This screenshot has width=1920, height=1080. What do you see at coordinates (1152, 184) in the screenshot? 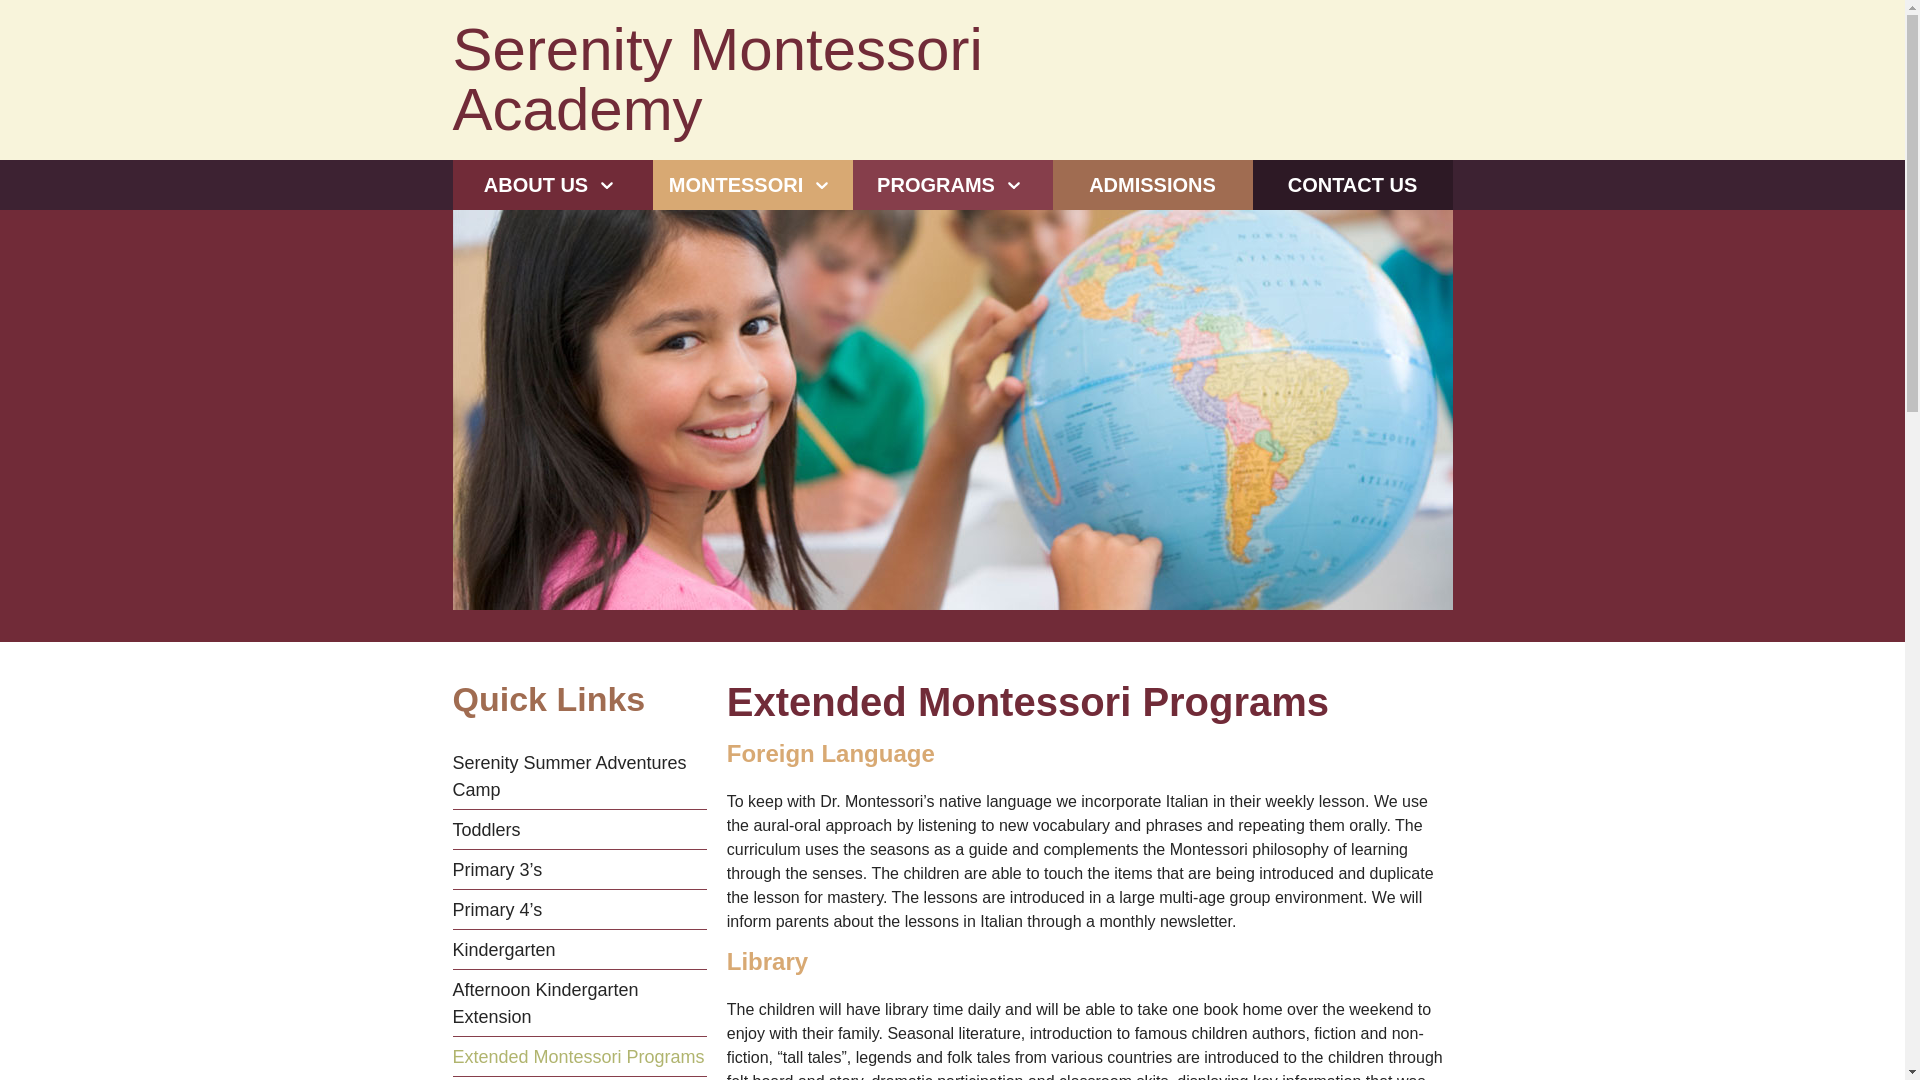
I see `ADMISSIONS` at bounding box center [1152, 184].